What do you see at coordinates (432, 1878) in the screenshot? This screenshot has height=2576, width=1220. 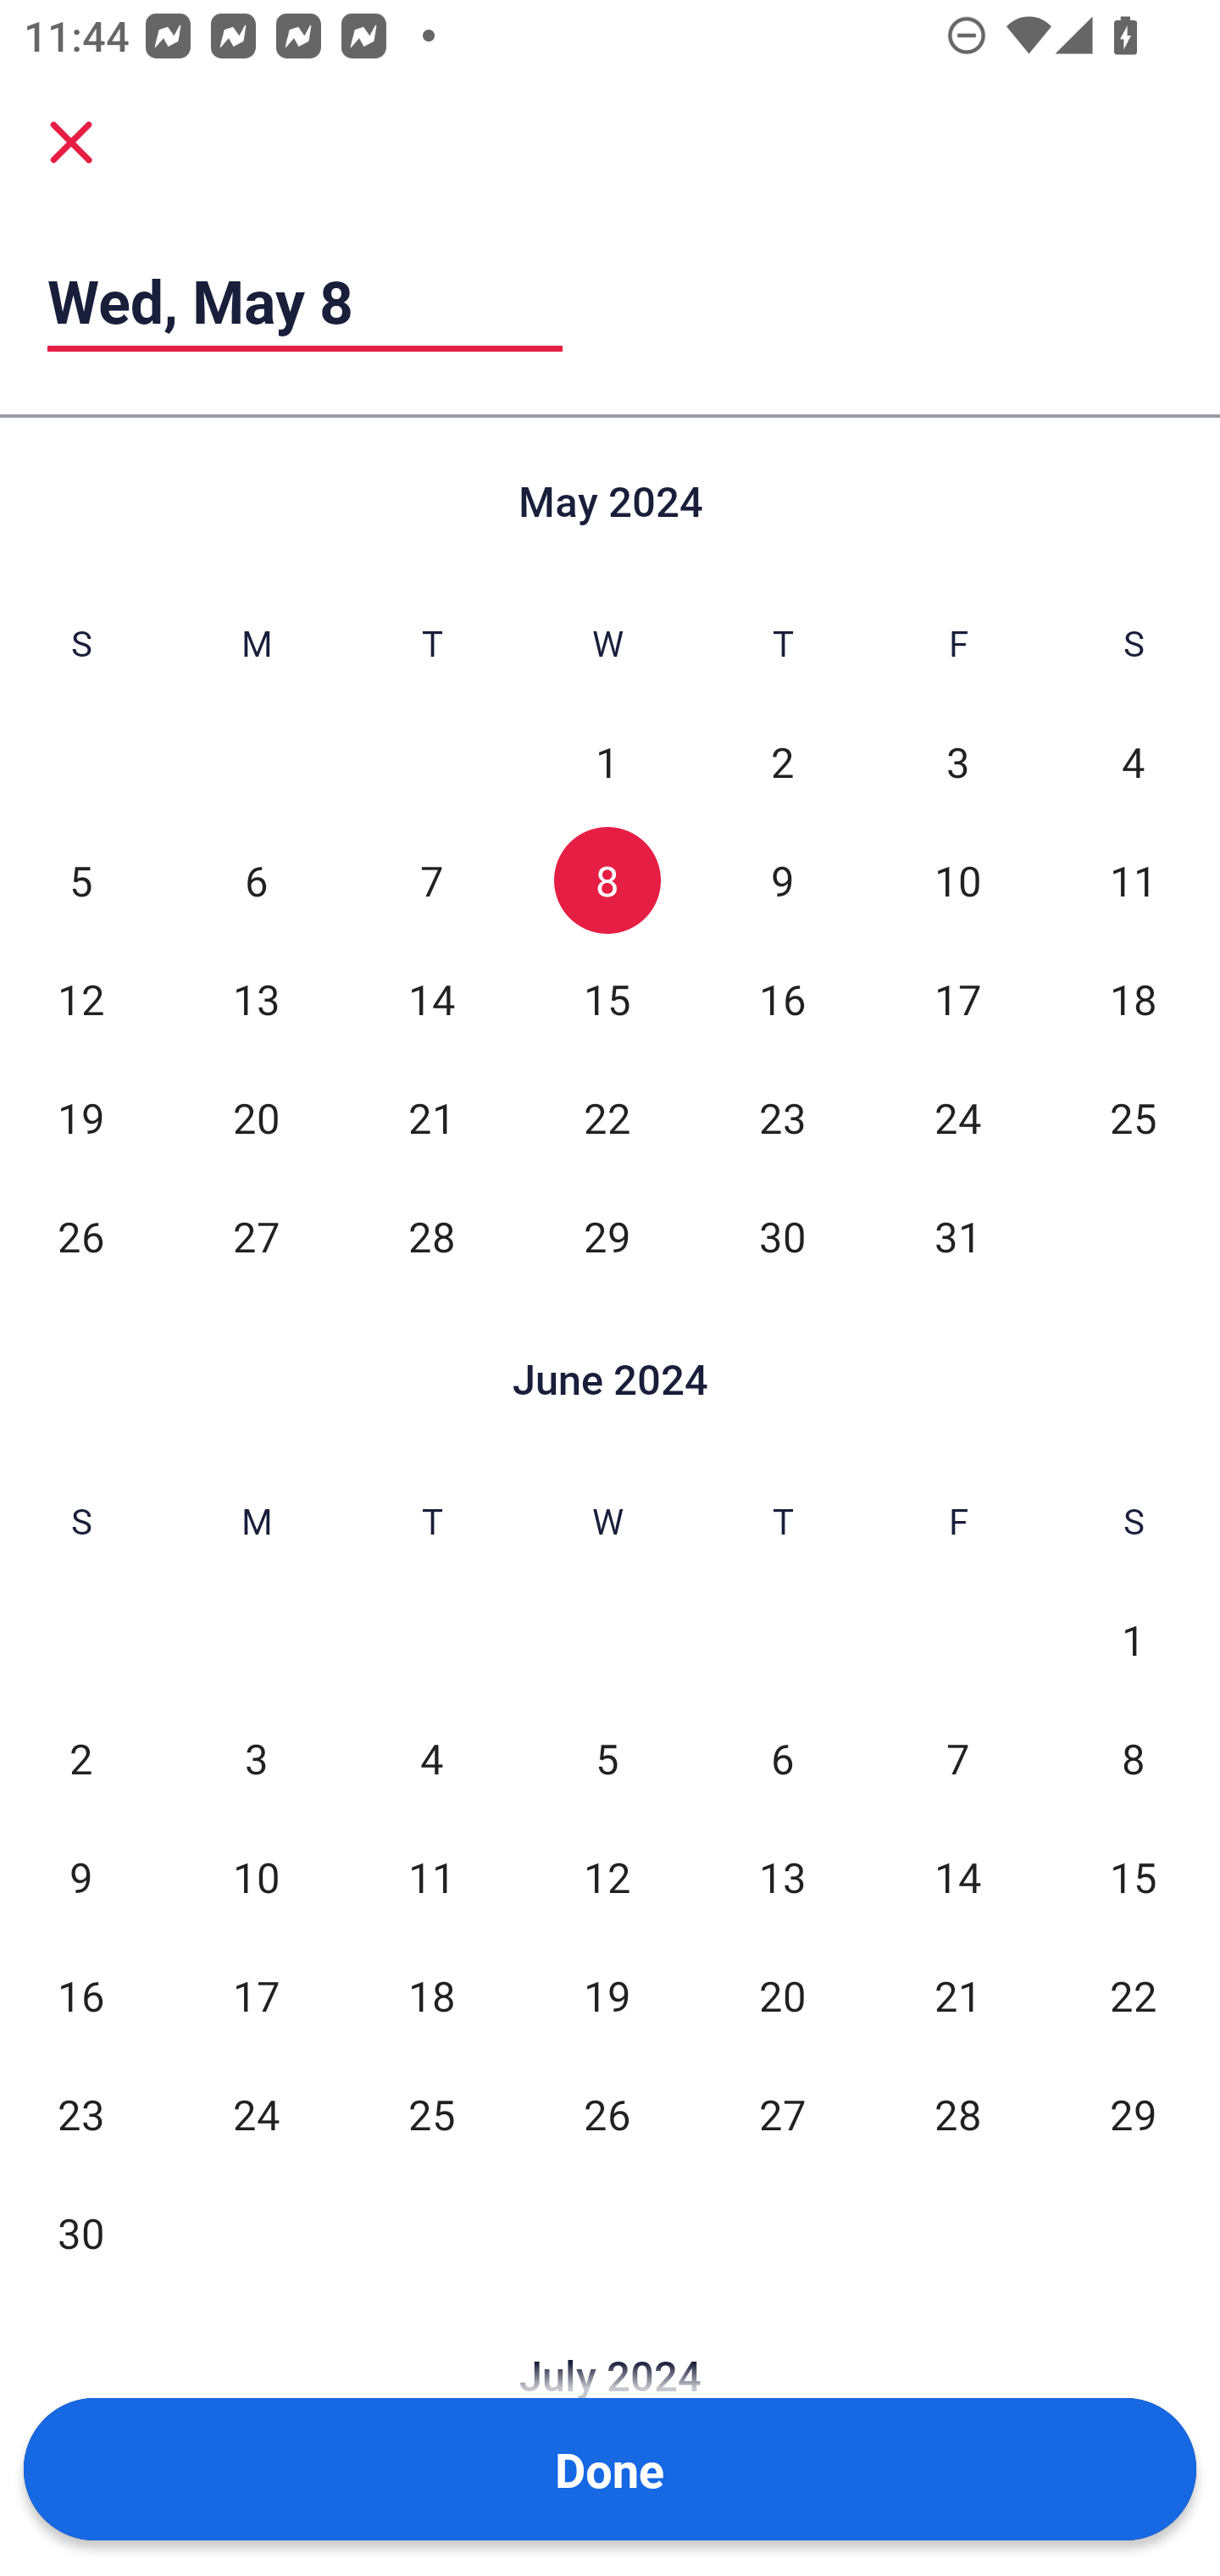 I see `11 Tue, Jun 11, Not Selected` at bounding box center [432, 1878].